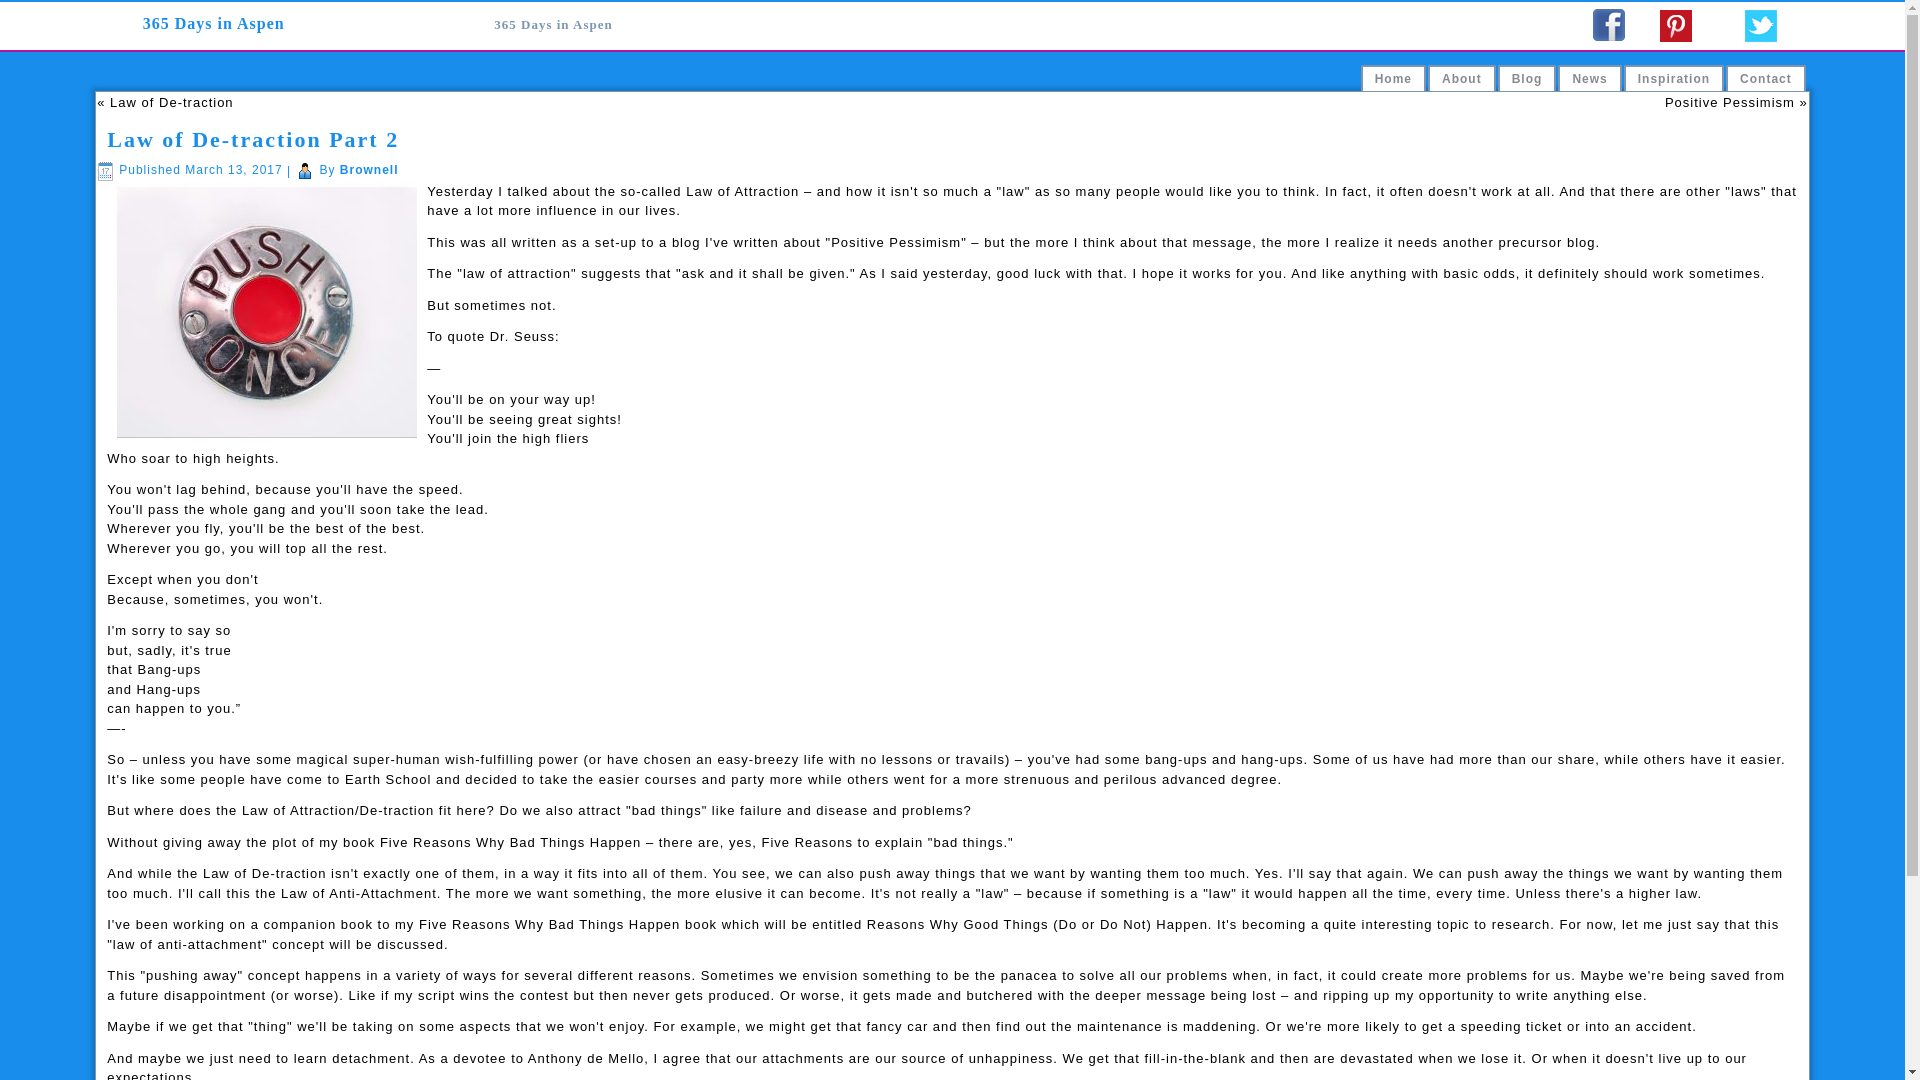  Describe the element at coordinates (172, 102) in the screenshot. I see `Law of De-traction` at that location.